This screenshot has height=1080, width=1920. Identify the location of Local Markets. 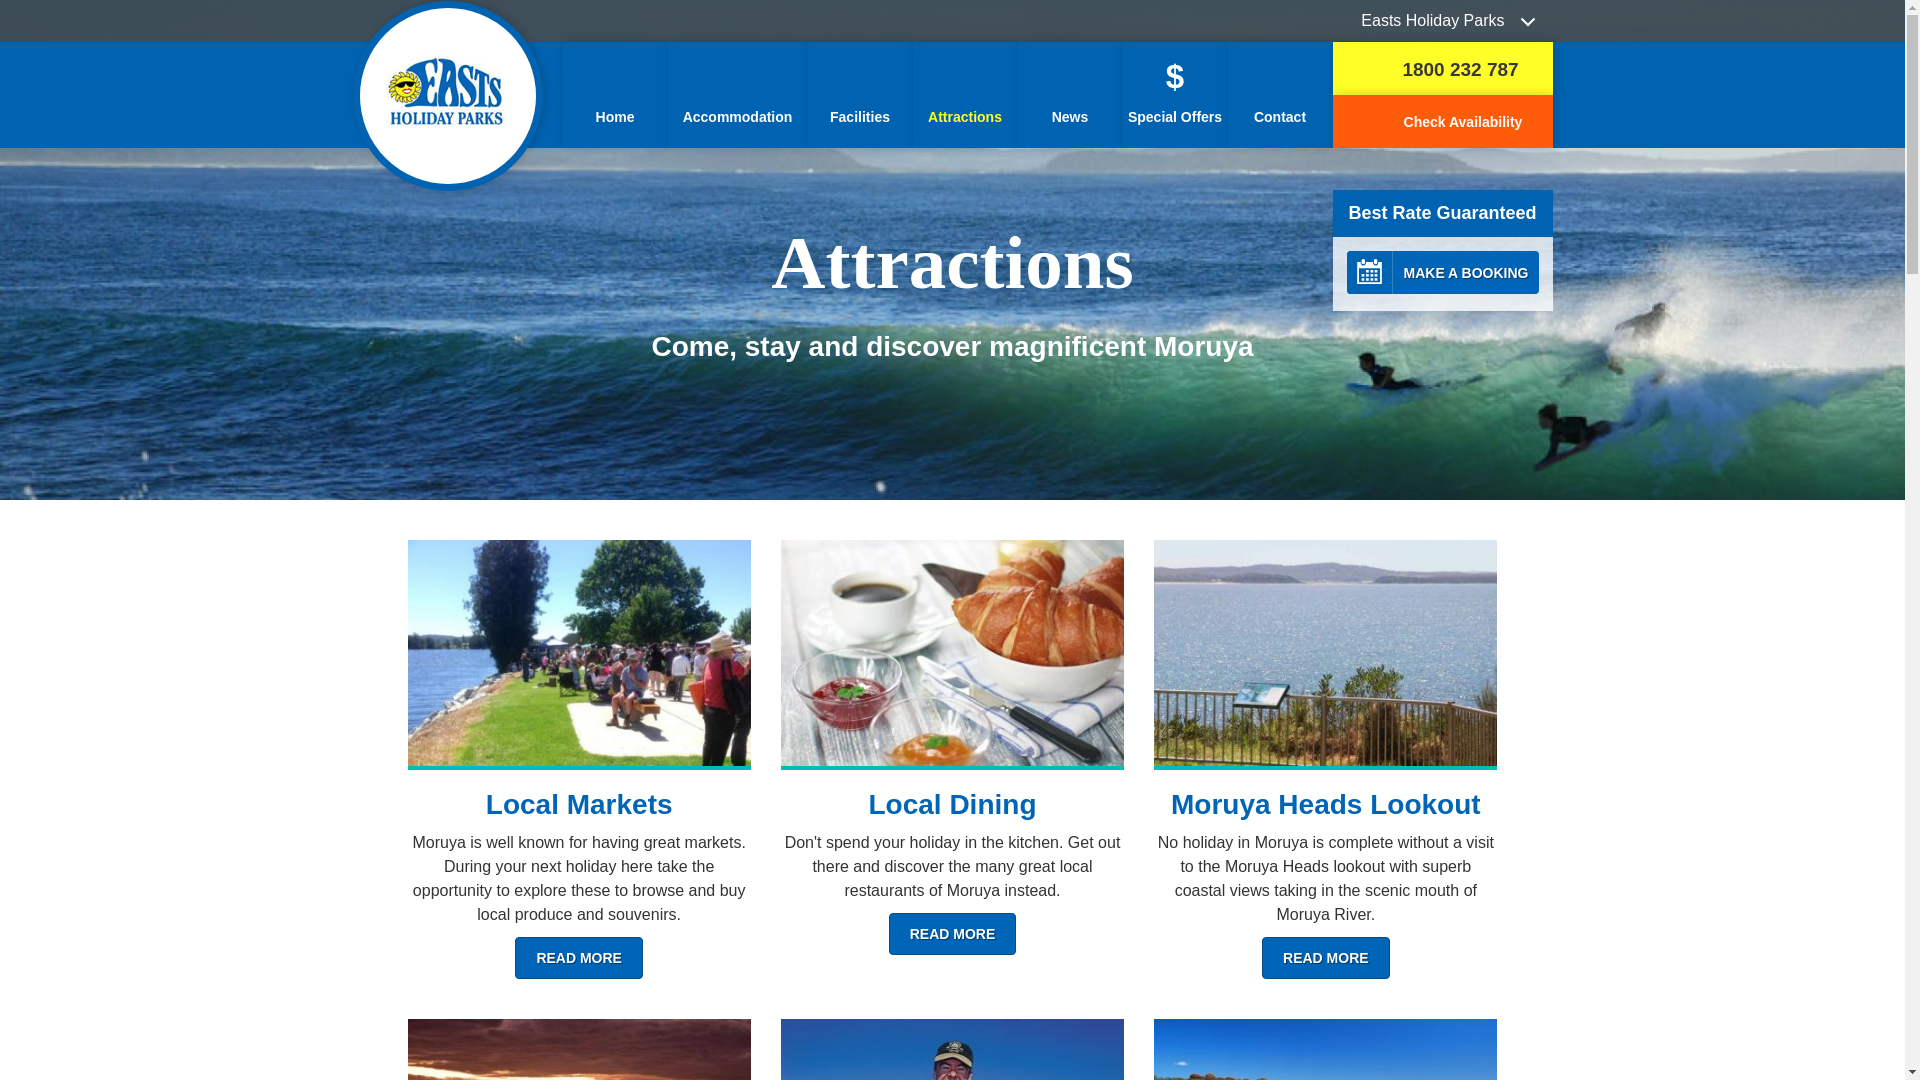
(580, 804).